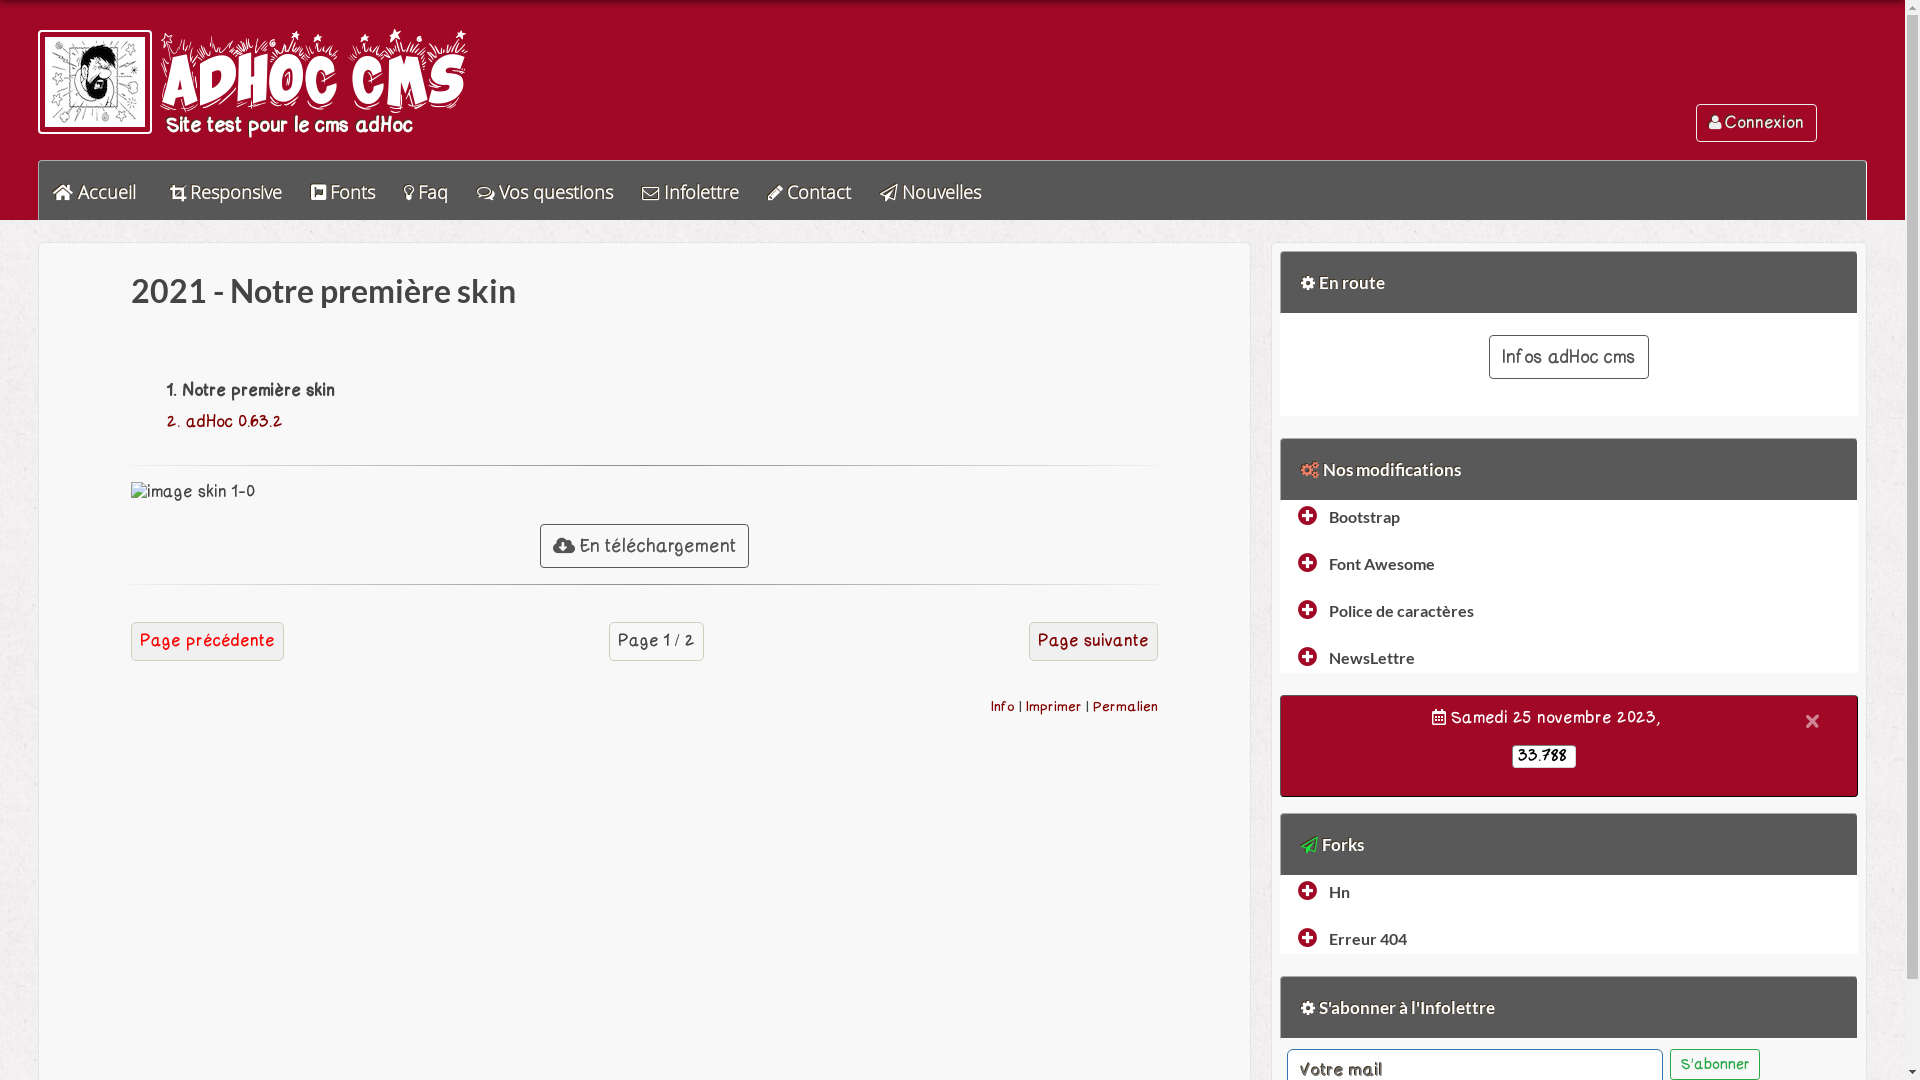  I want to click on Permalien, so click(1126, 706).